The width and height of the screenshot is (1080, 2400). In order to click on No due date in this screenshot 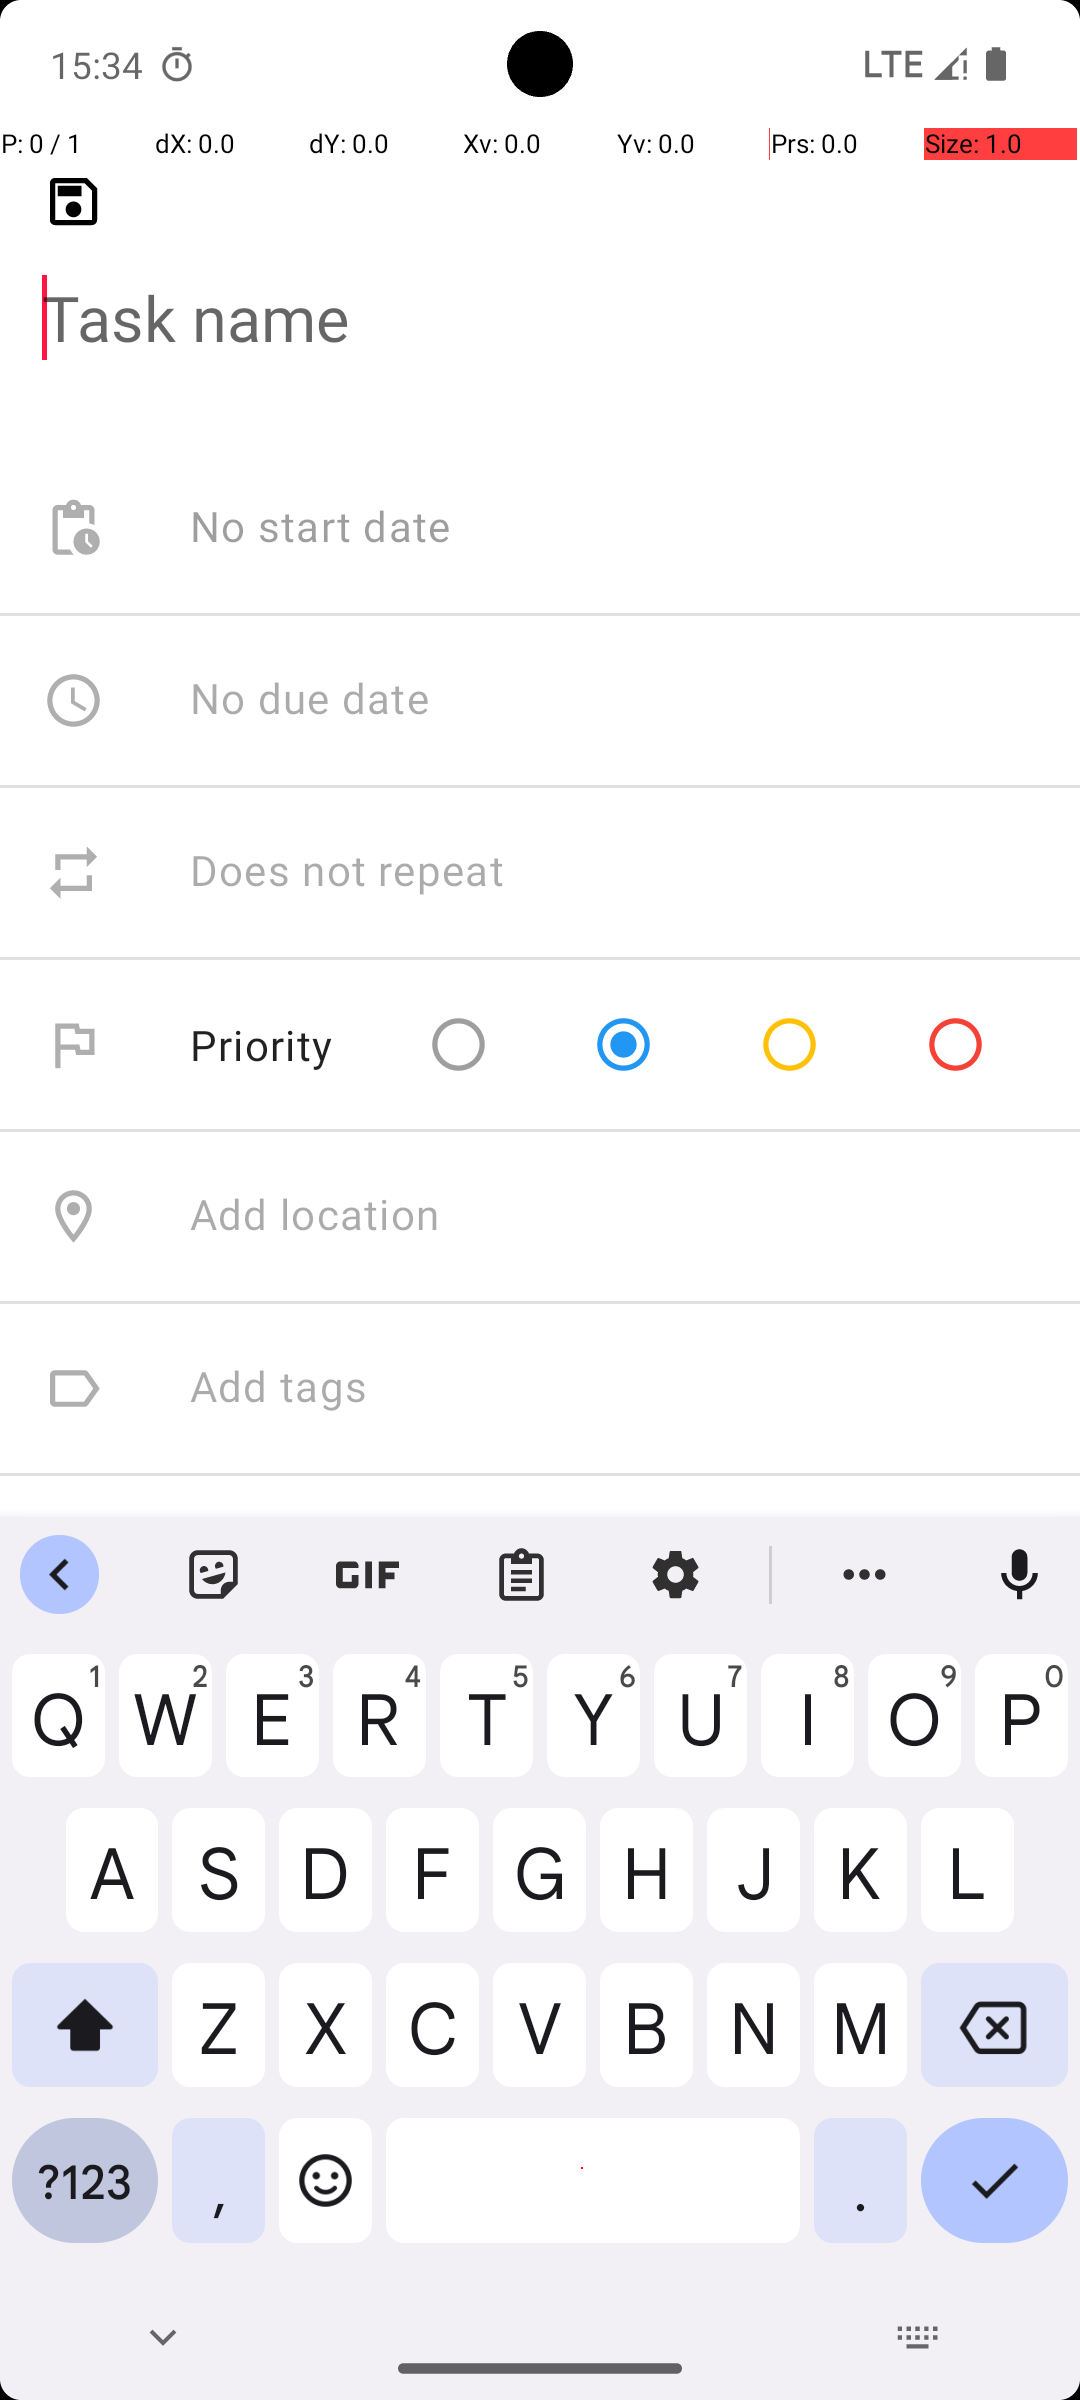, I will do `click(310, 700)`.